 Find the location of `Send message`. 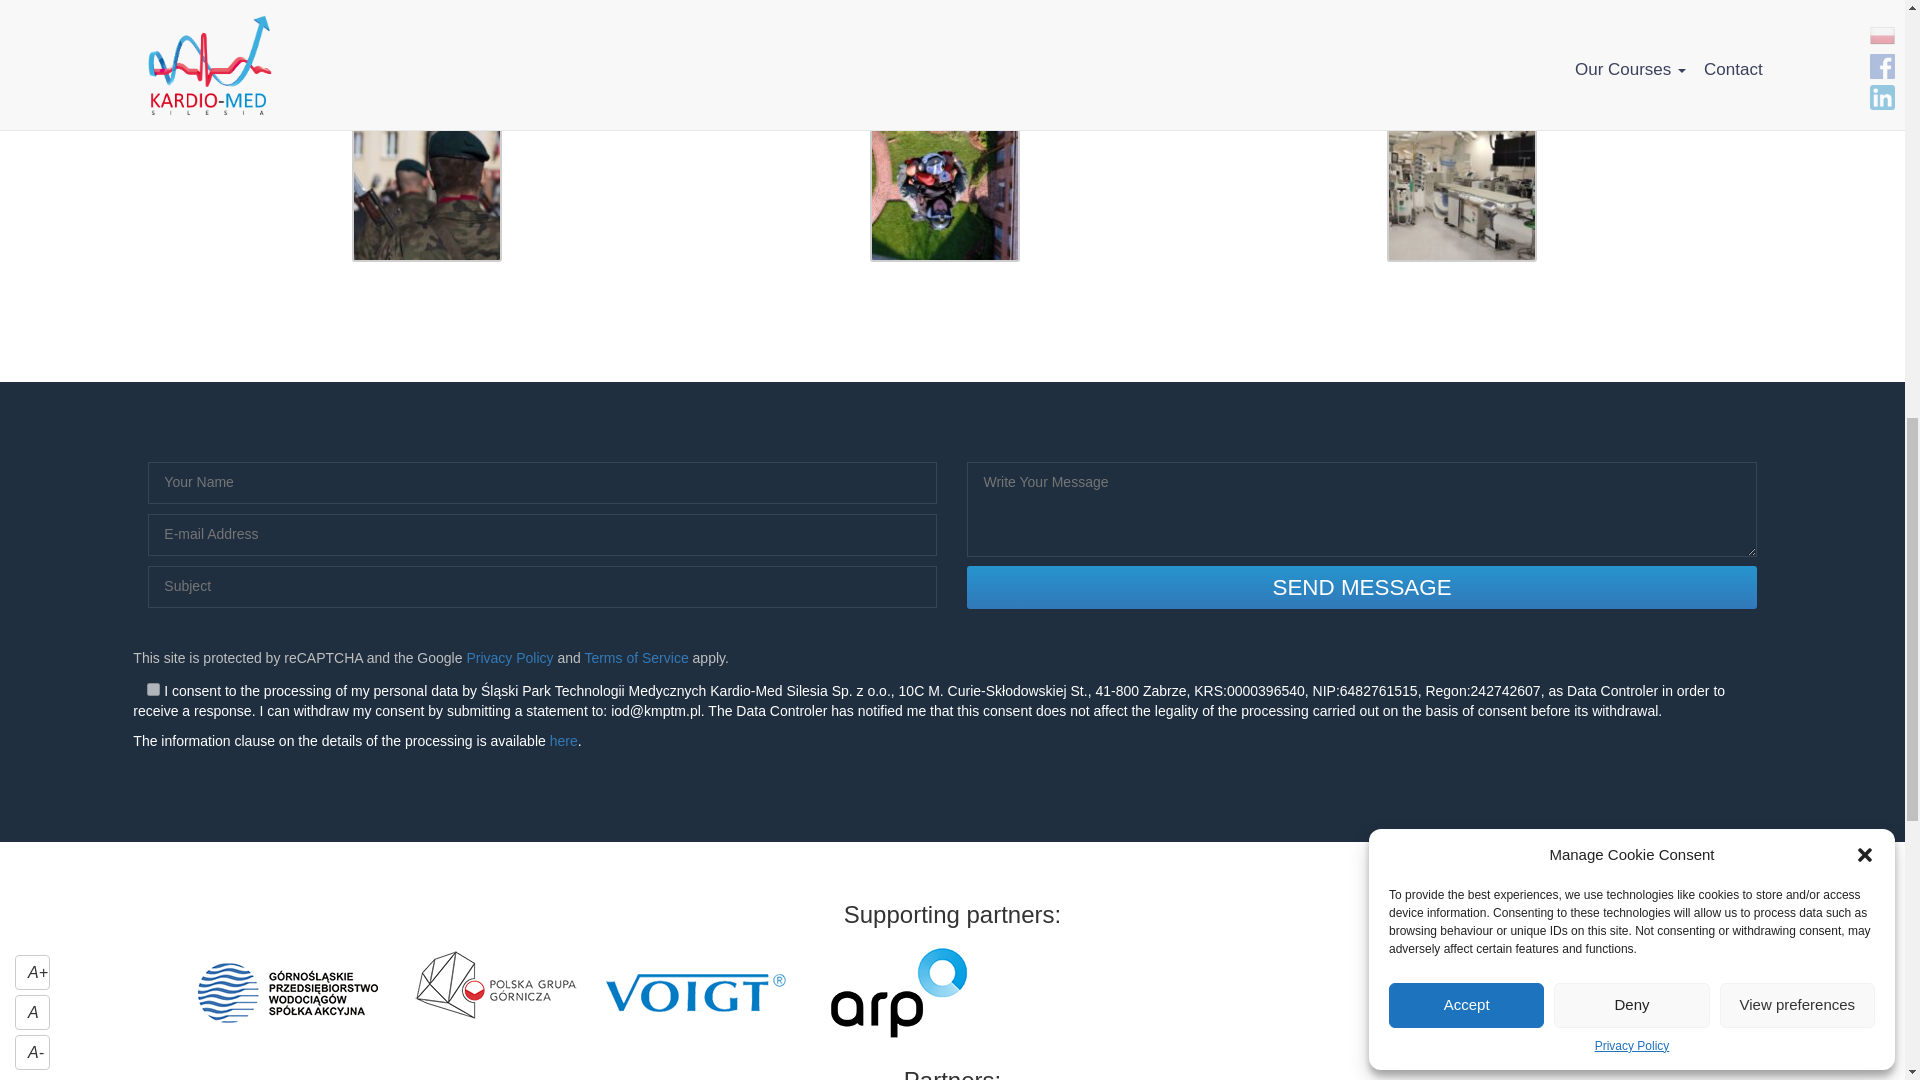

Send message is located at coordinates (1362, 587).